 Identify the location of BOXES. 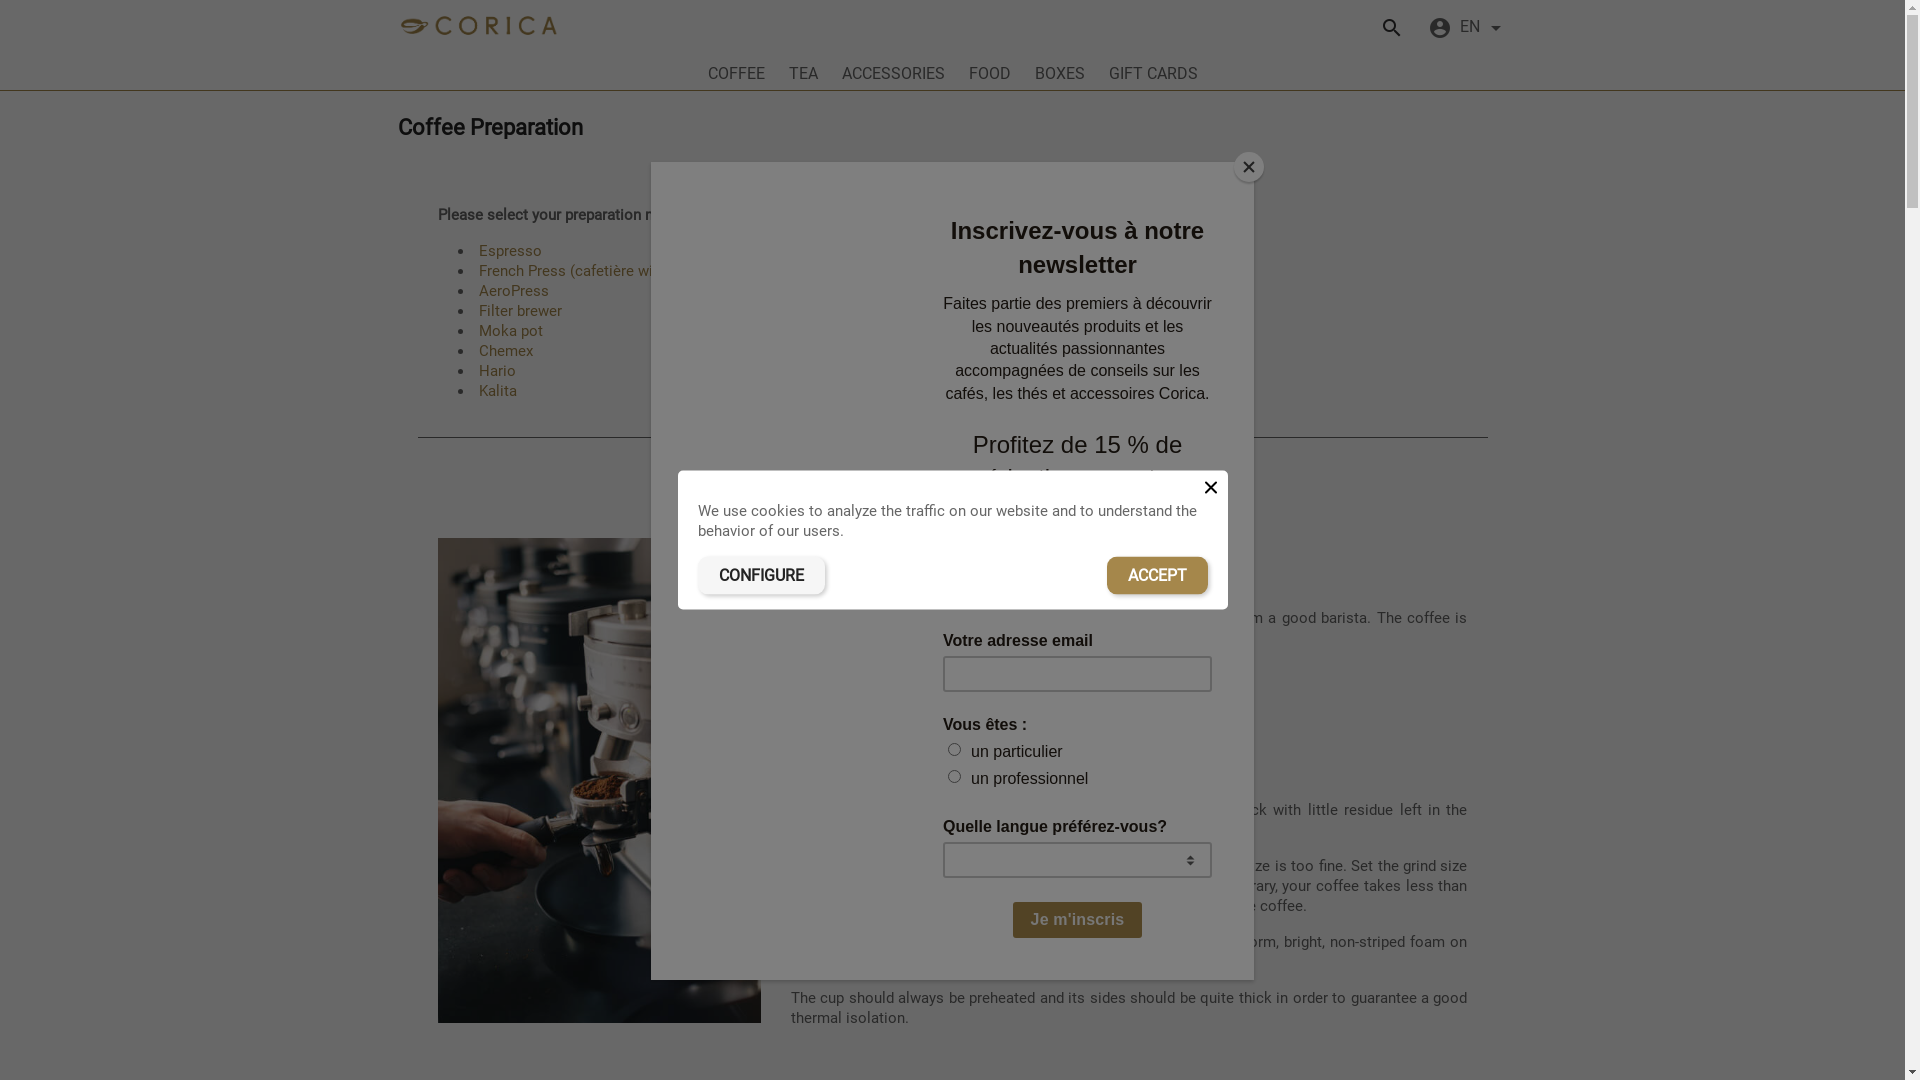
(1059, 76).